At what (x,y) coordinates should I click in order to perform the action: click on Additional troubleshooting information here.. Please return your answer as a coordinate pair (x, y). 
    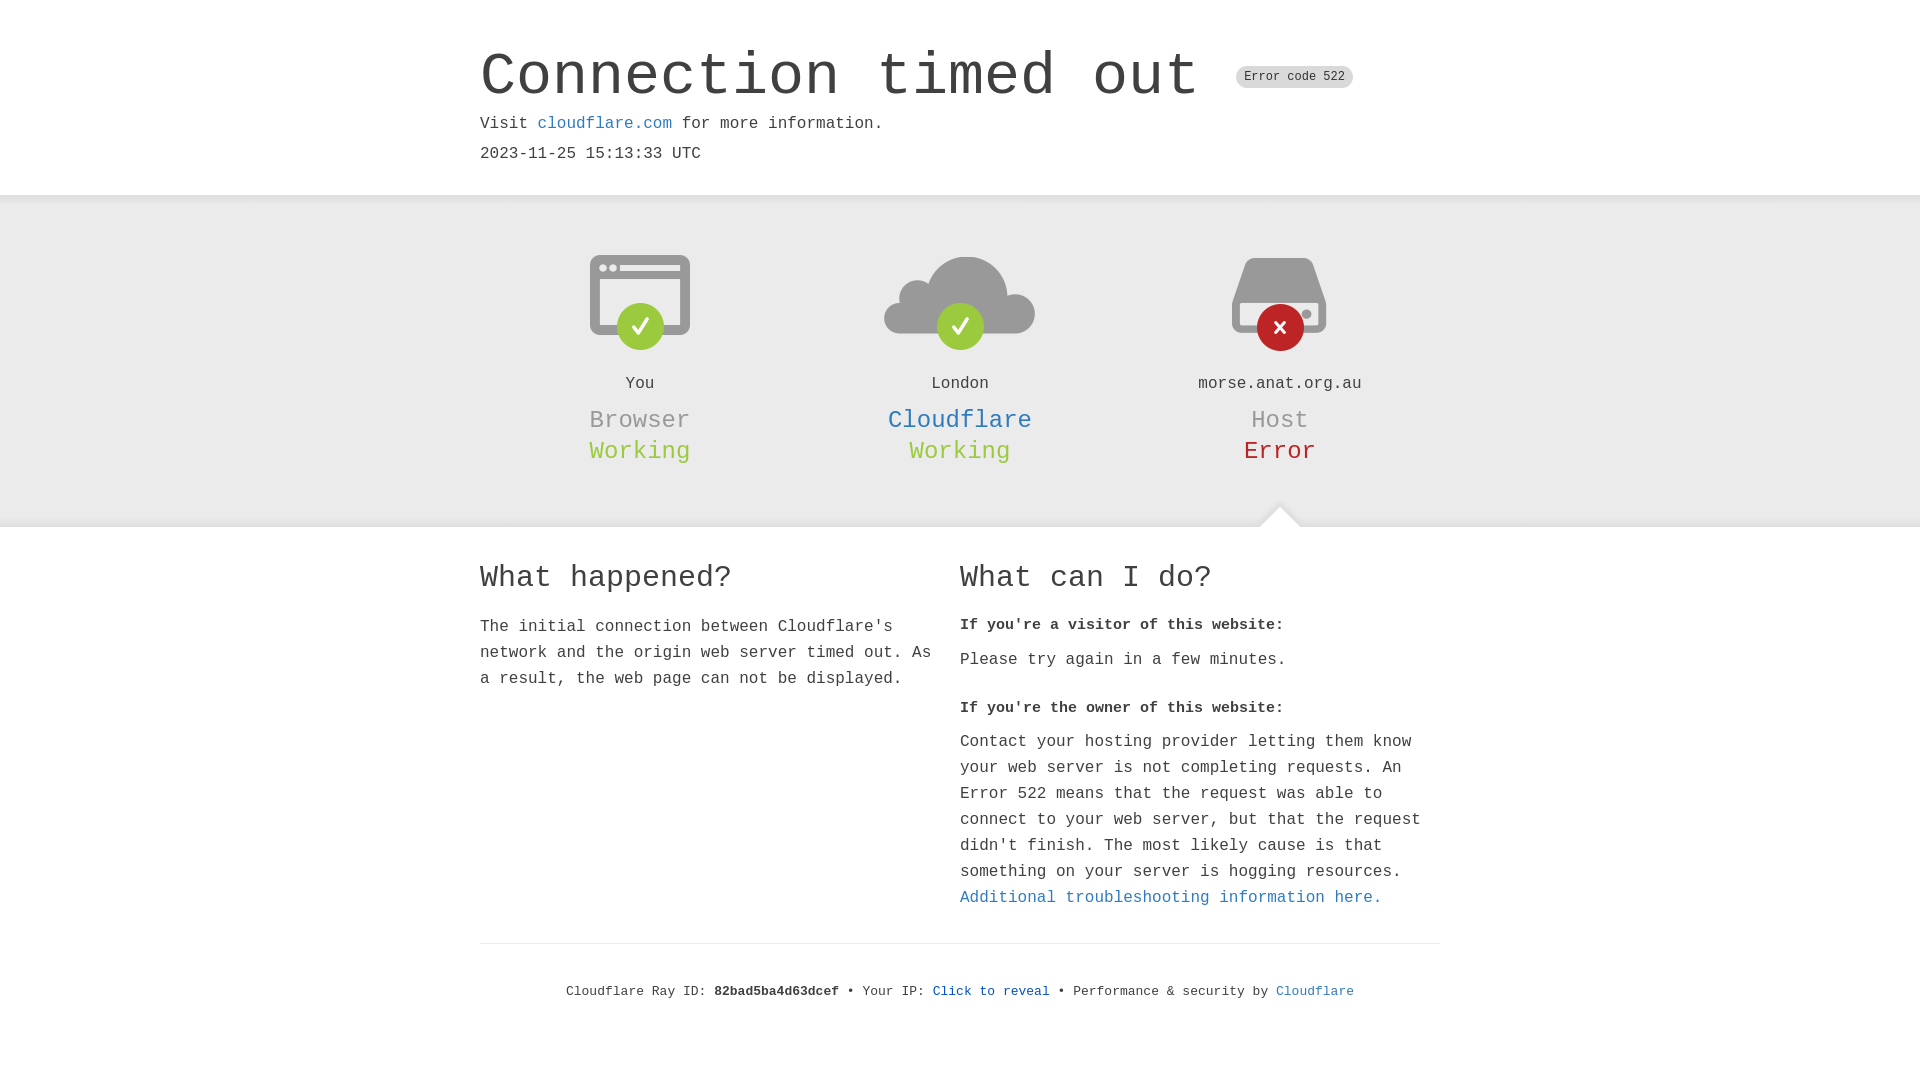
    Looking at the image, I should click on (1171, 898).